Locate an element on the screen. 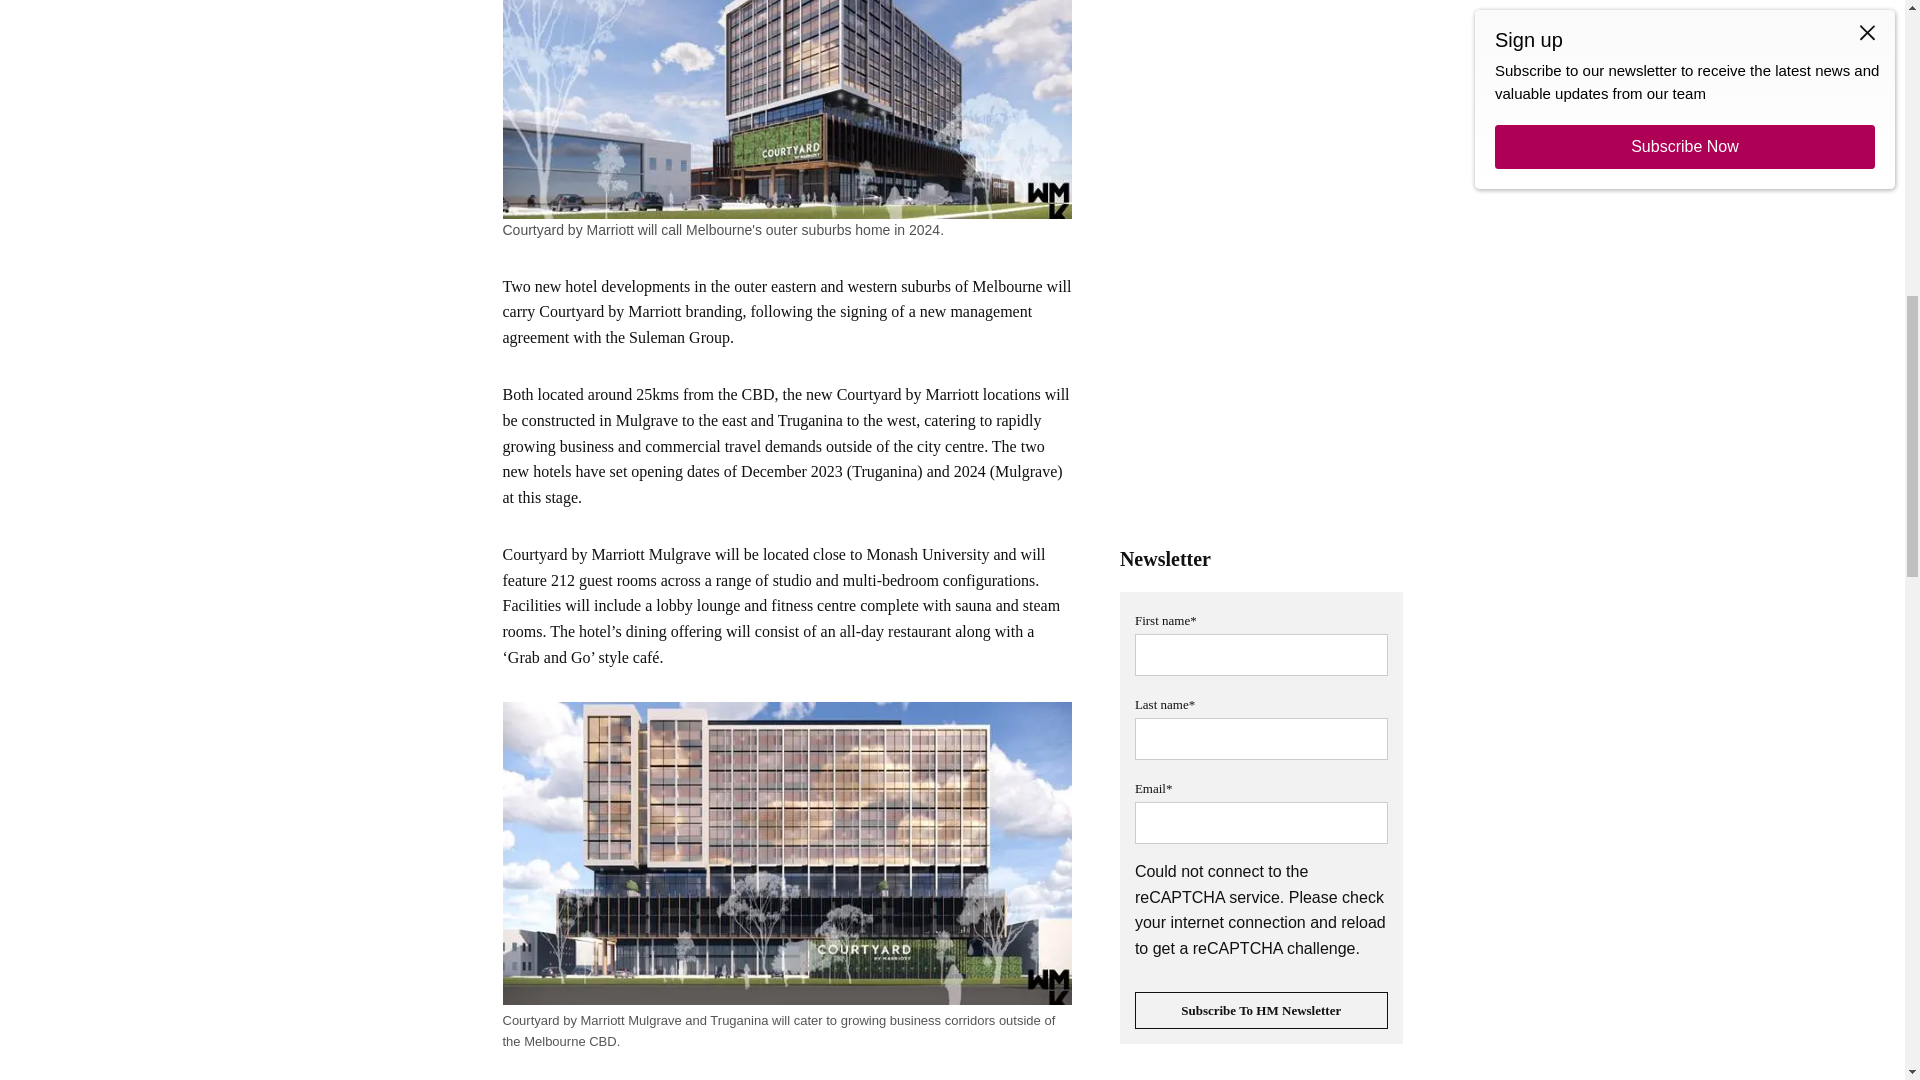  3rd party ad content is located at coordinates (1261, 1076).